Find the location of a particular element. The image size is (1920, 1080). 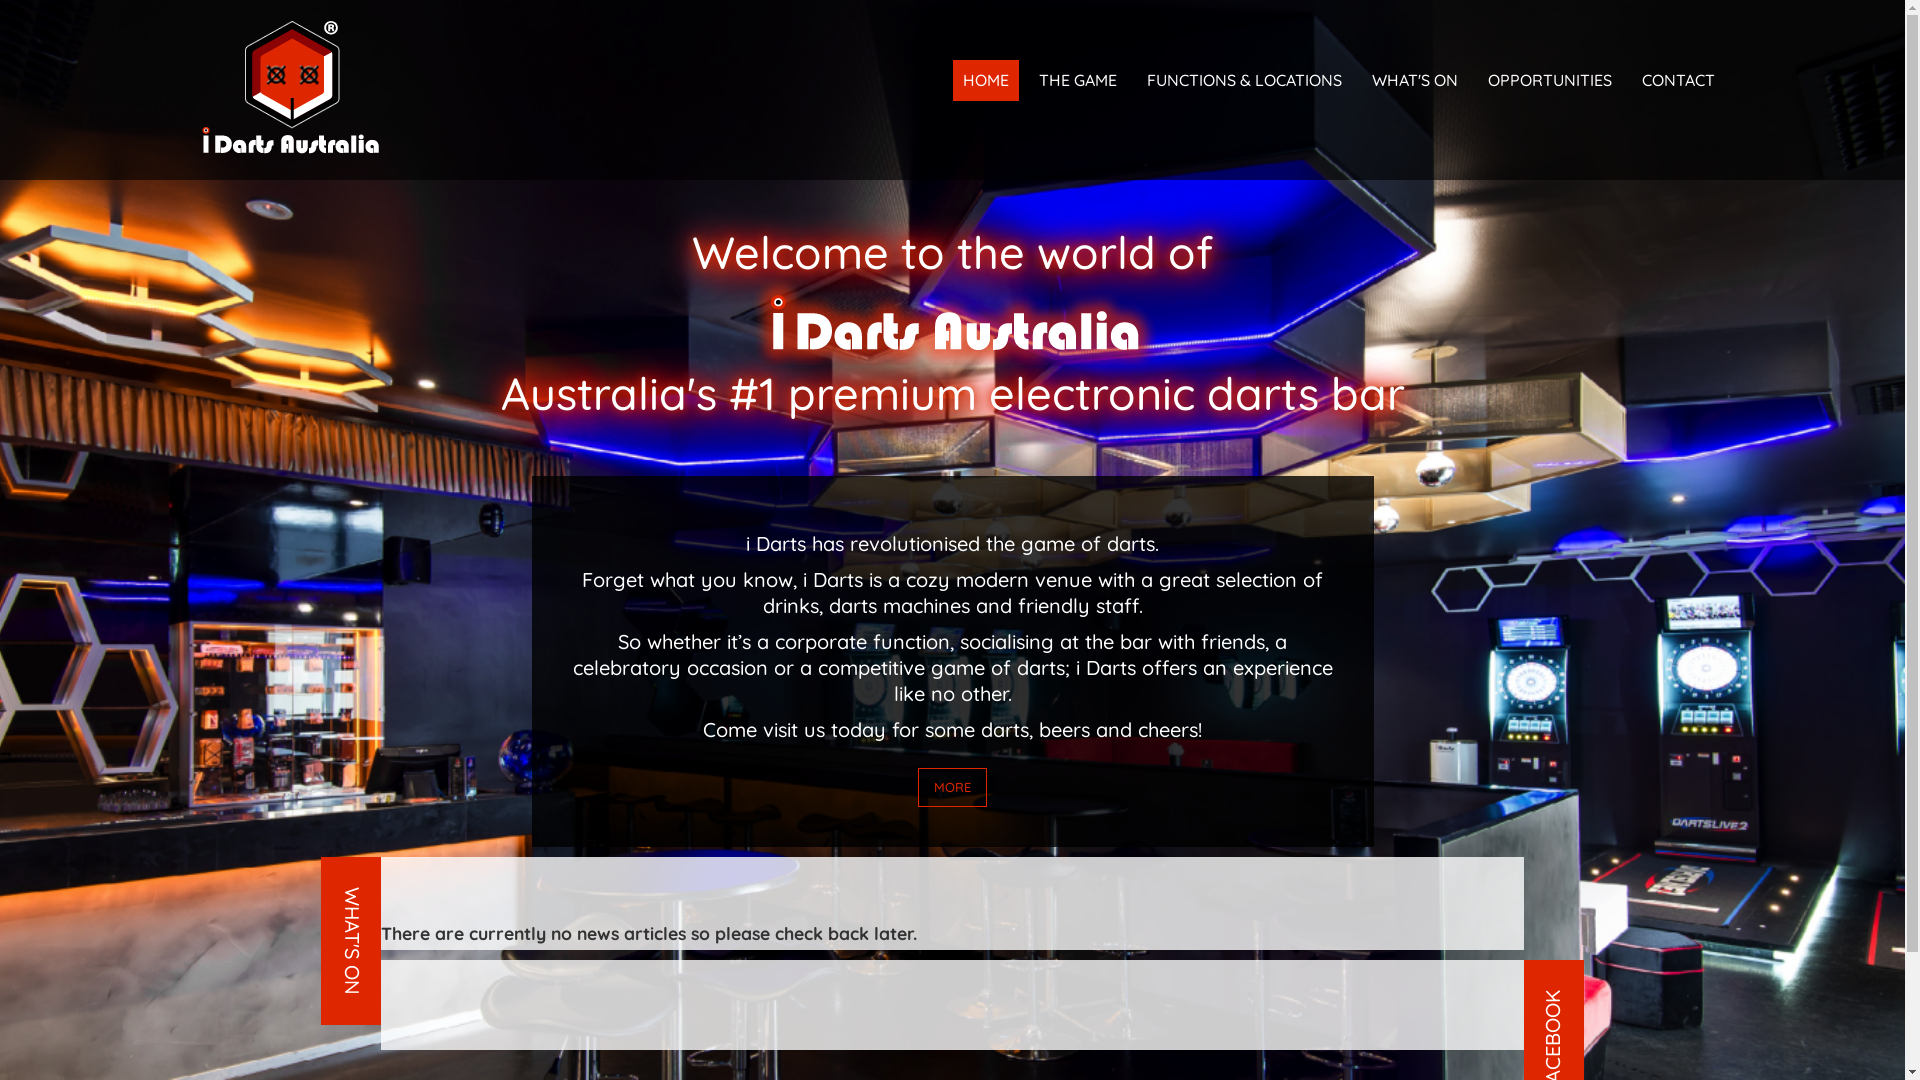

i Darts Australia is located at coordinates (290, 85).